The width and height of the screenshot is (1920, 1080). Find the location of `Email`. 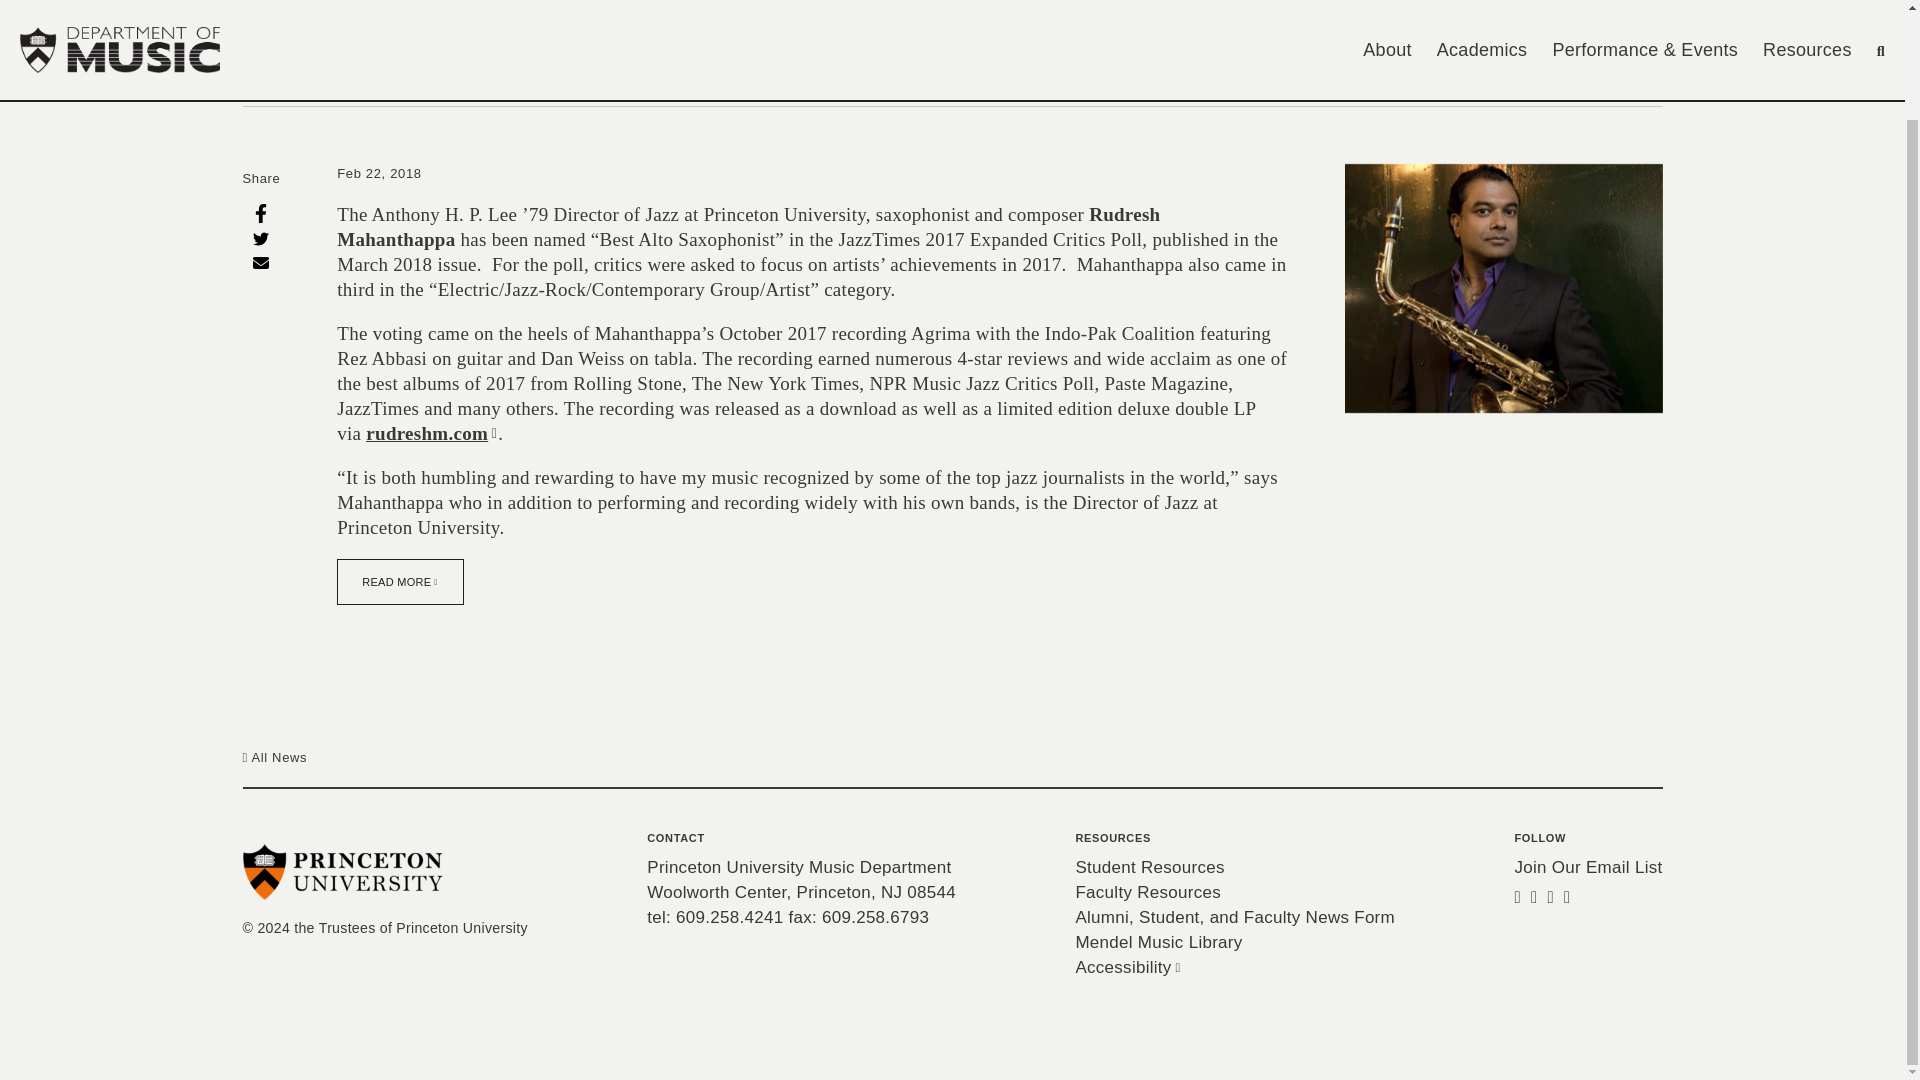

Email is located at coordinates (260, 262).